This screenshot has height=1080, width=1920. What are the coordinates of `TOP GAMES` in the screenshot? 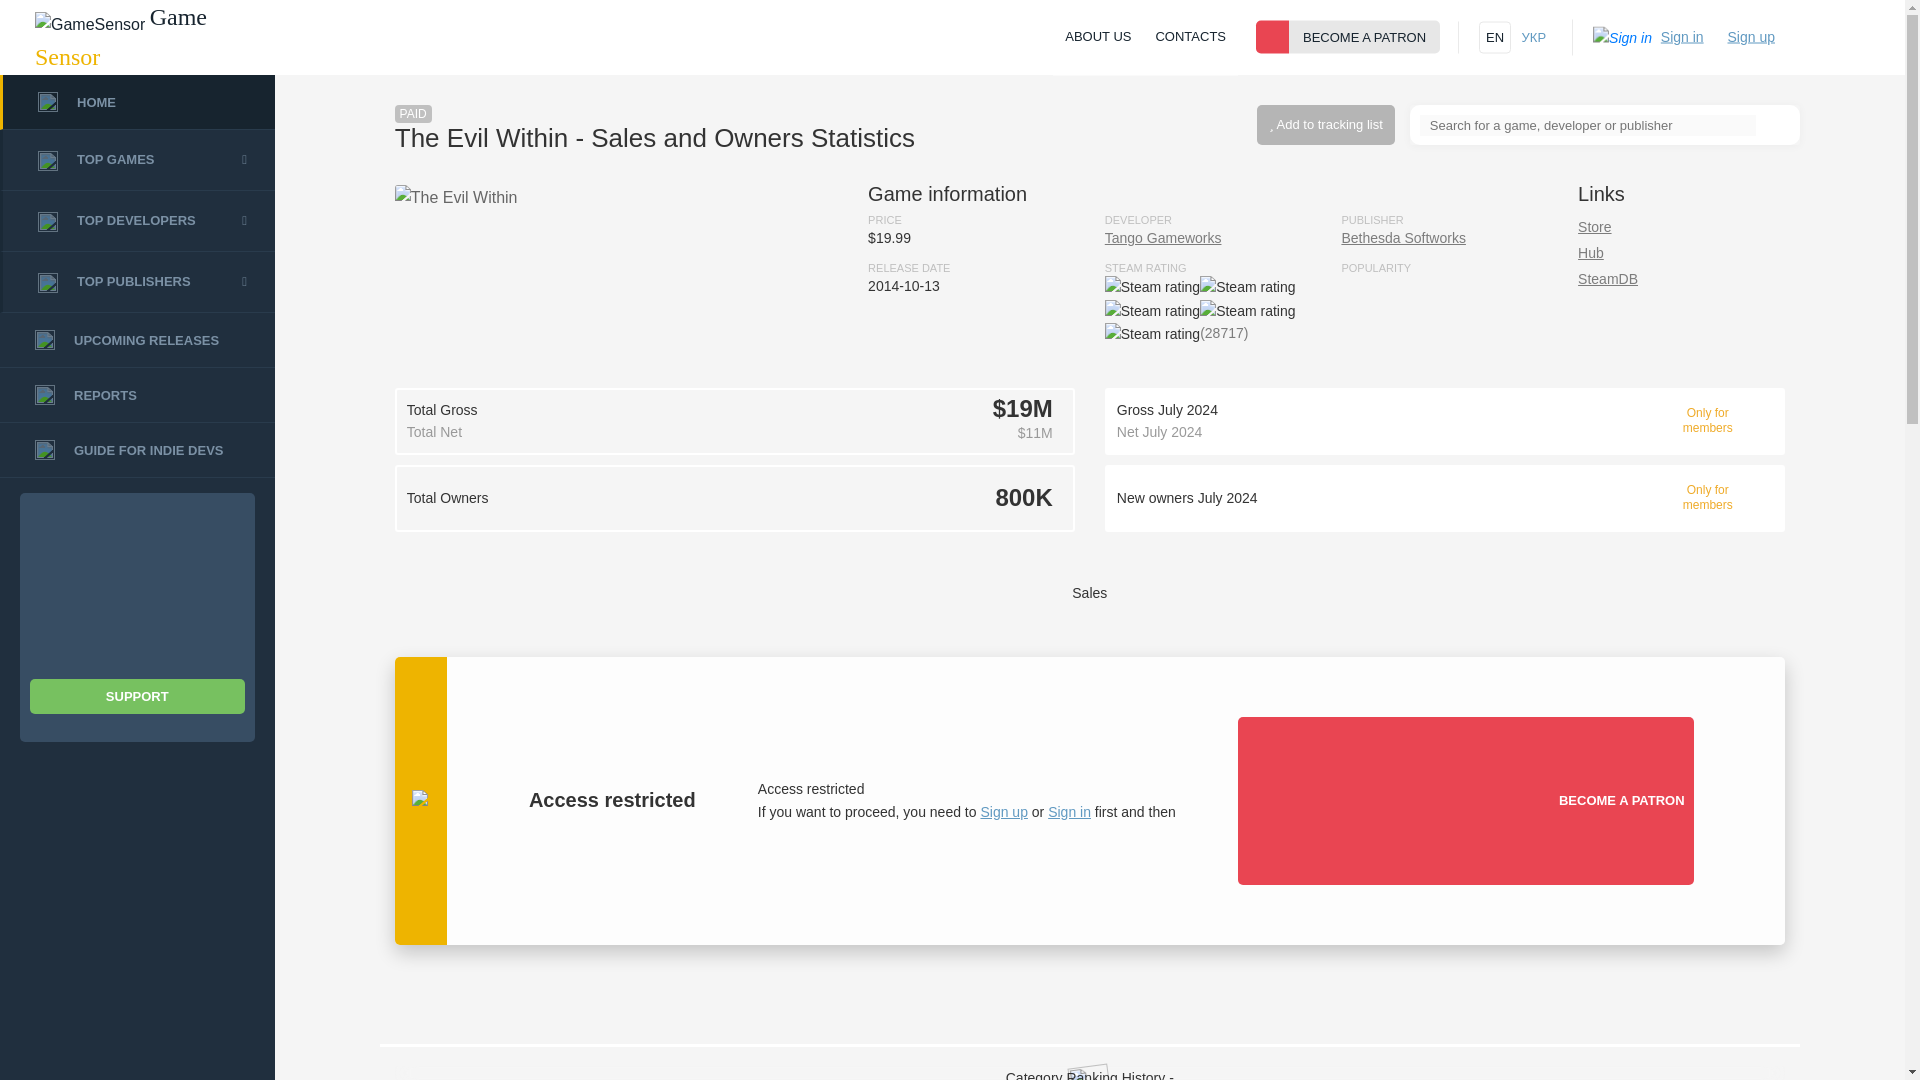 It's located at (137, 160).